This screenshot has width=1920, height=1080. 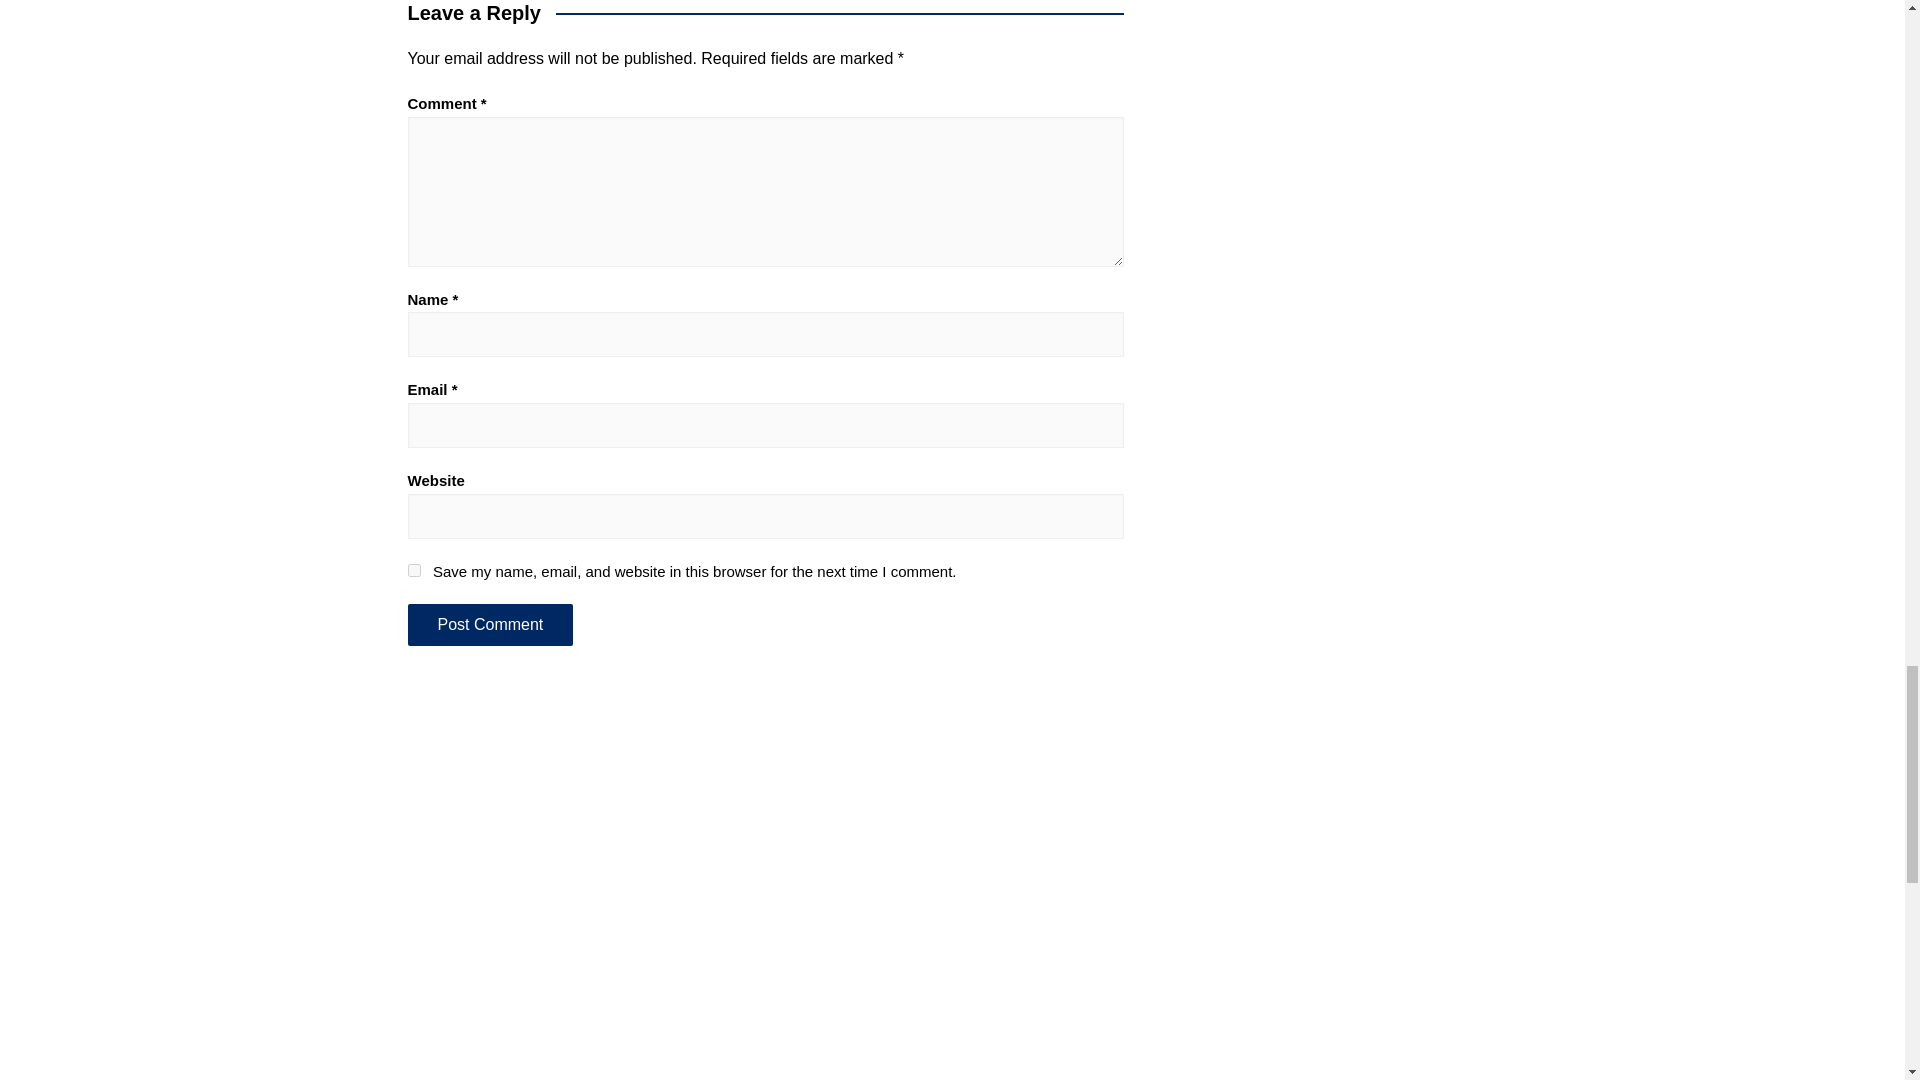 I want to click on Advertisement, so click(x=952, y=1048).